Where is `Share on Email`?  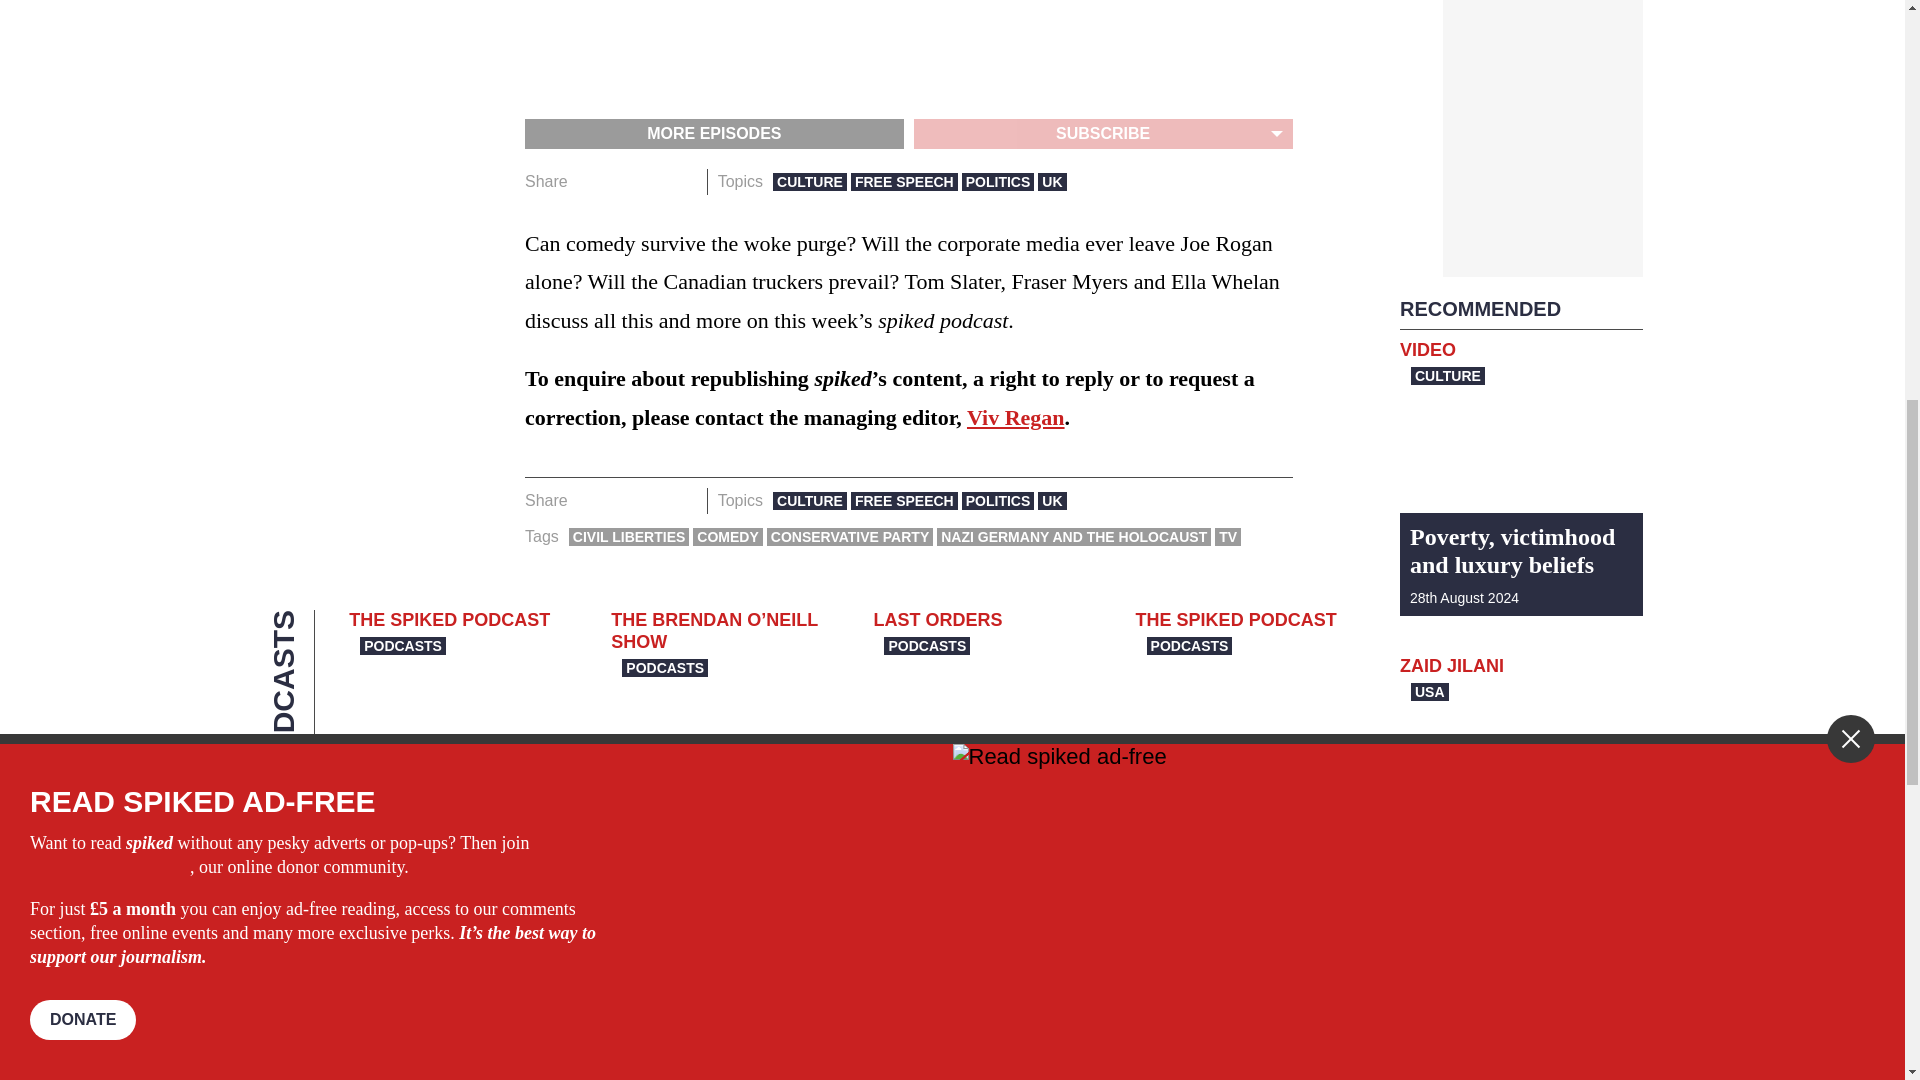 Share on Email is located at coordinates (683, 501).